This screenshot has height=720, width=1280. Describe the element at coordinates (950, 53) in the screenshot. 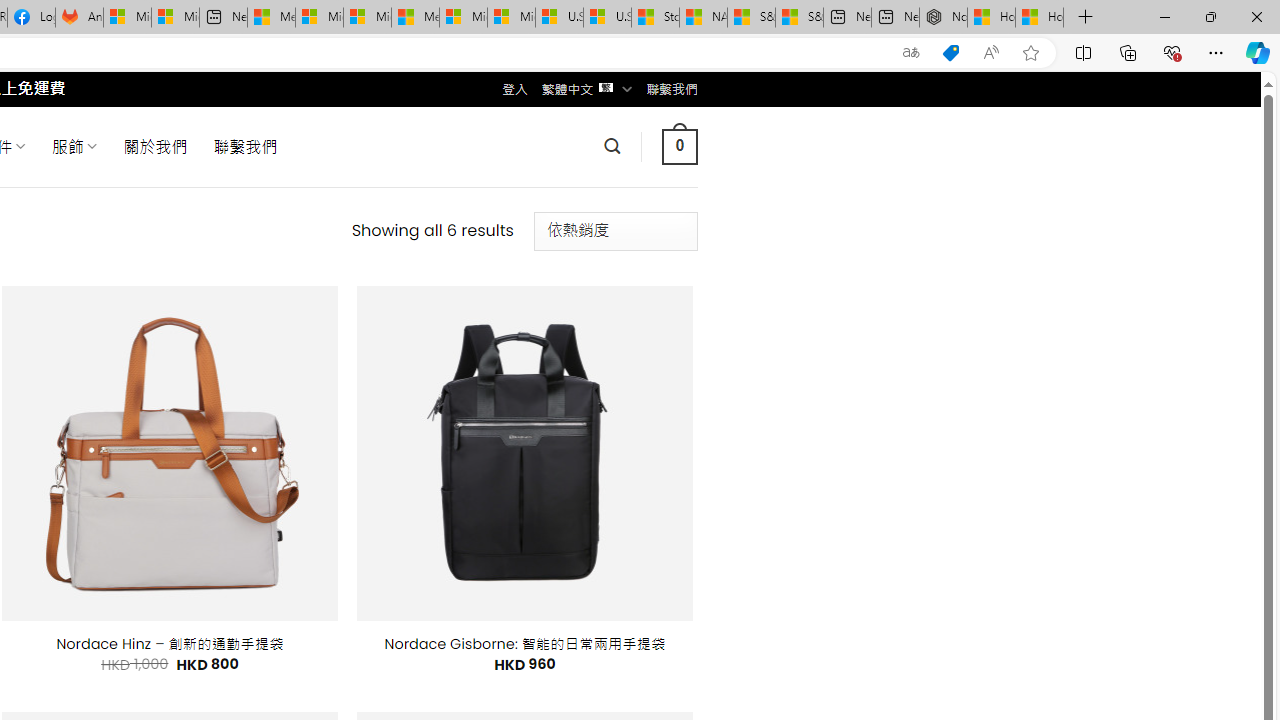

I see `This site has coupons! Shopping in Microsoft Edge` at that location.